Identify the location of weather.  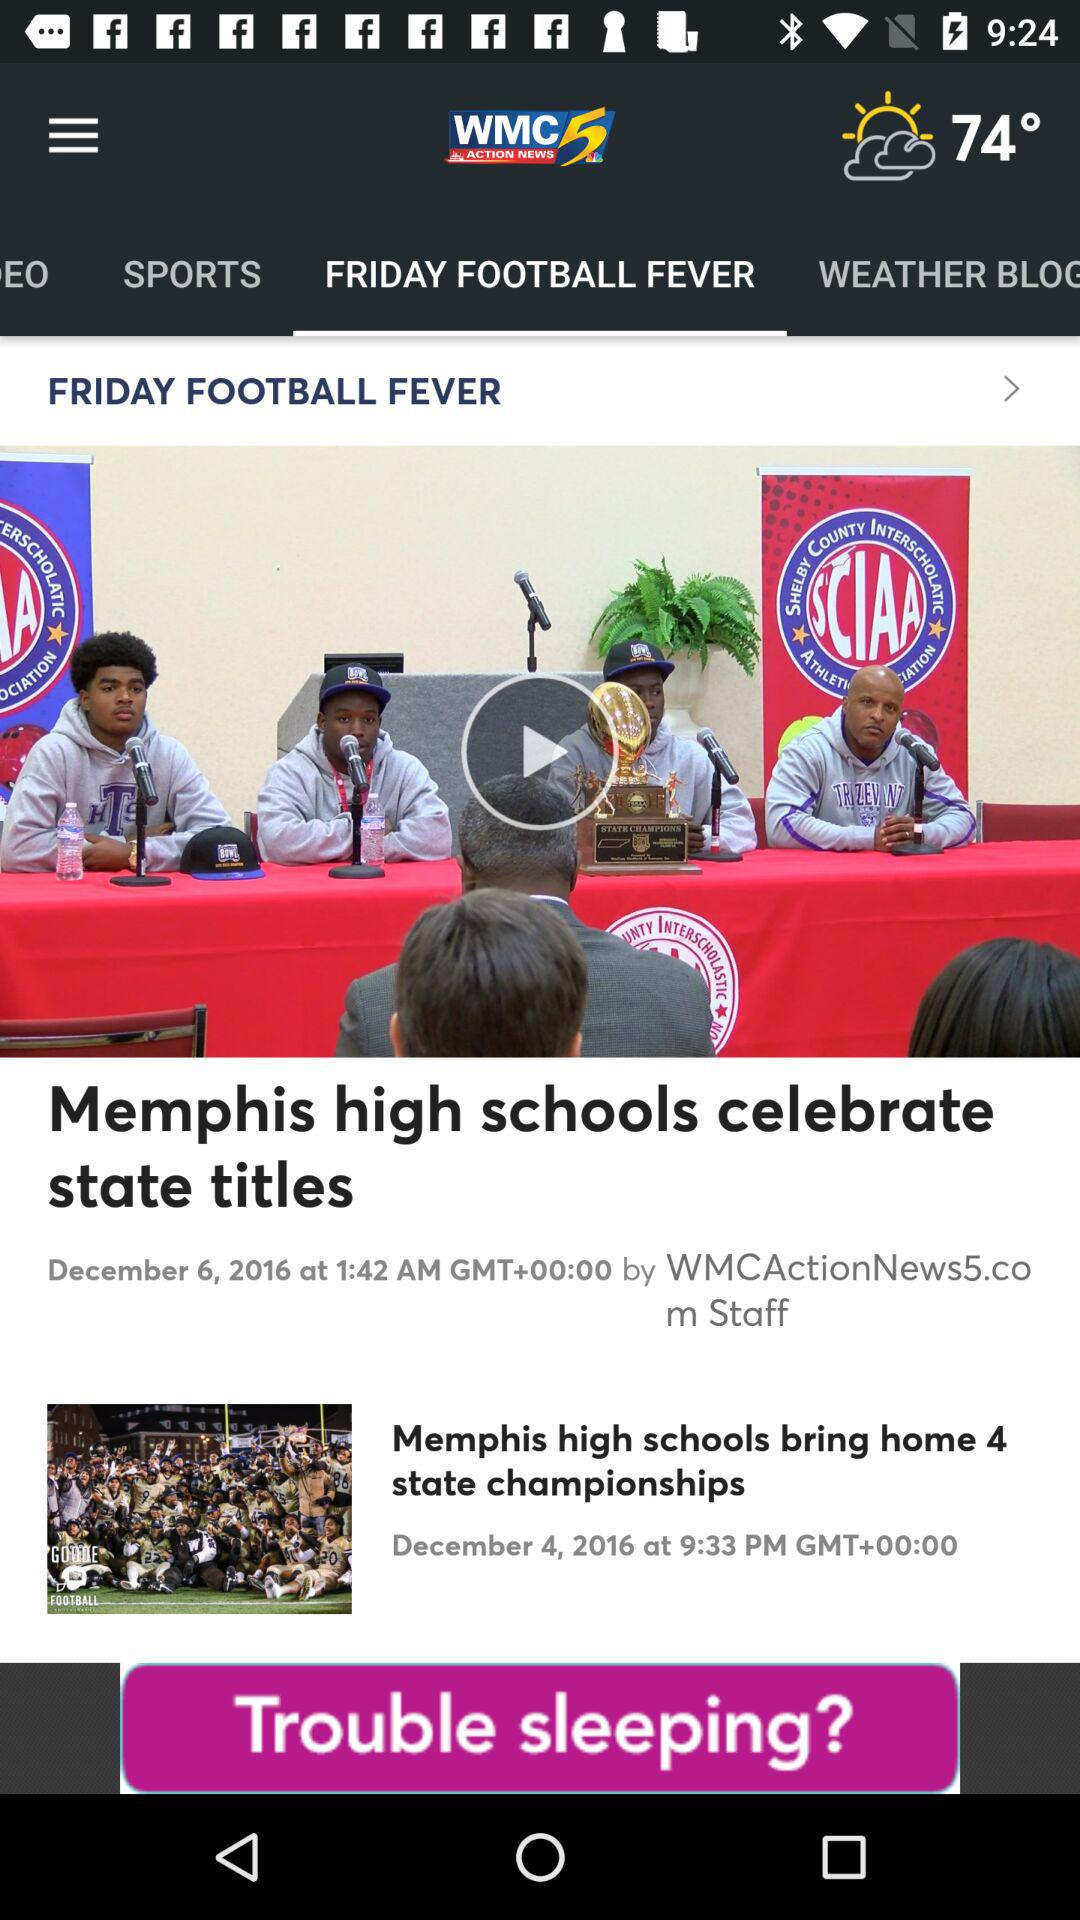
(888, 136).